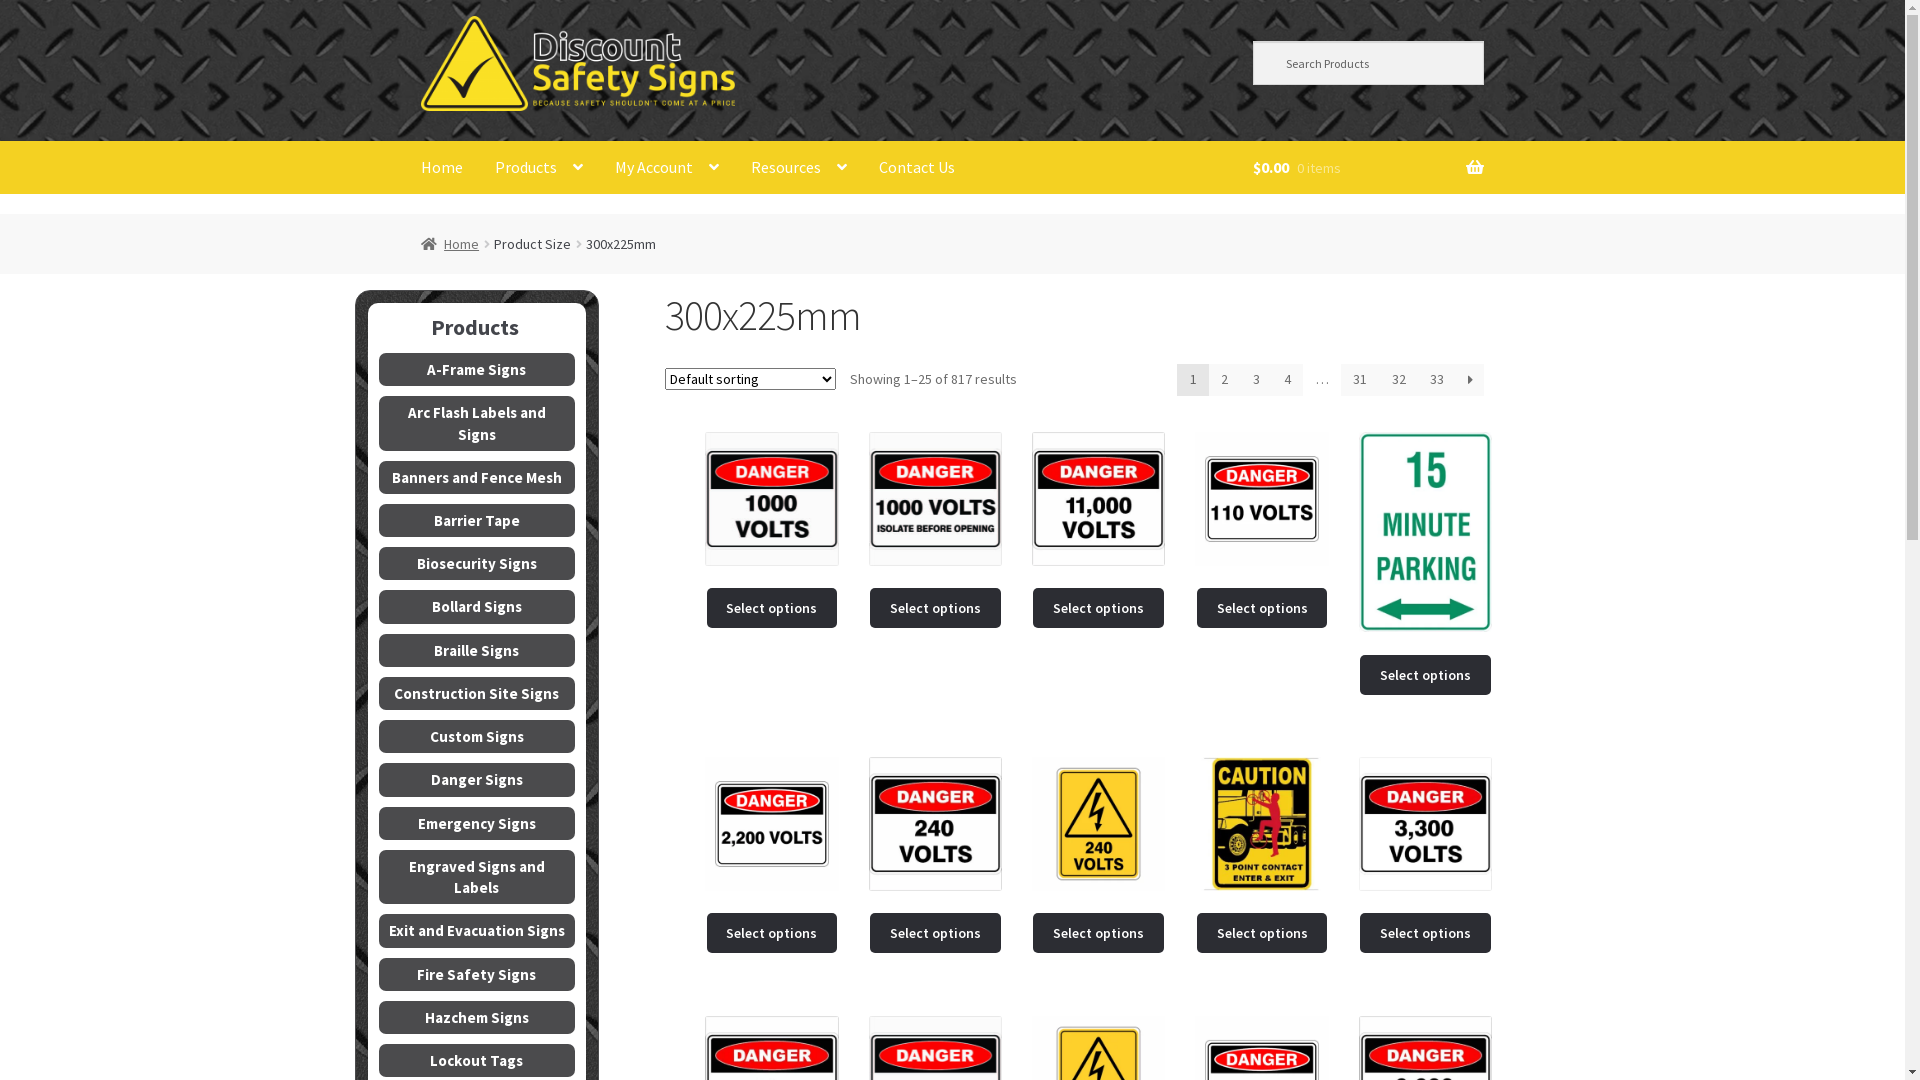 This screenshot has width=1920, height=1080. I want to click on Emergency Signs, so click(478, 824).